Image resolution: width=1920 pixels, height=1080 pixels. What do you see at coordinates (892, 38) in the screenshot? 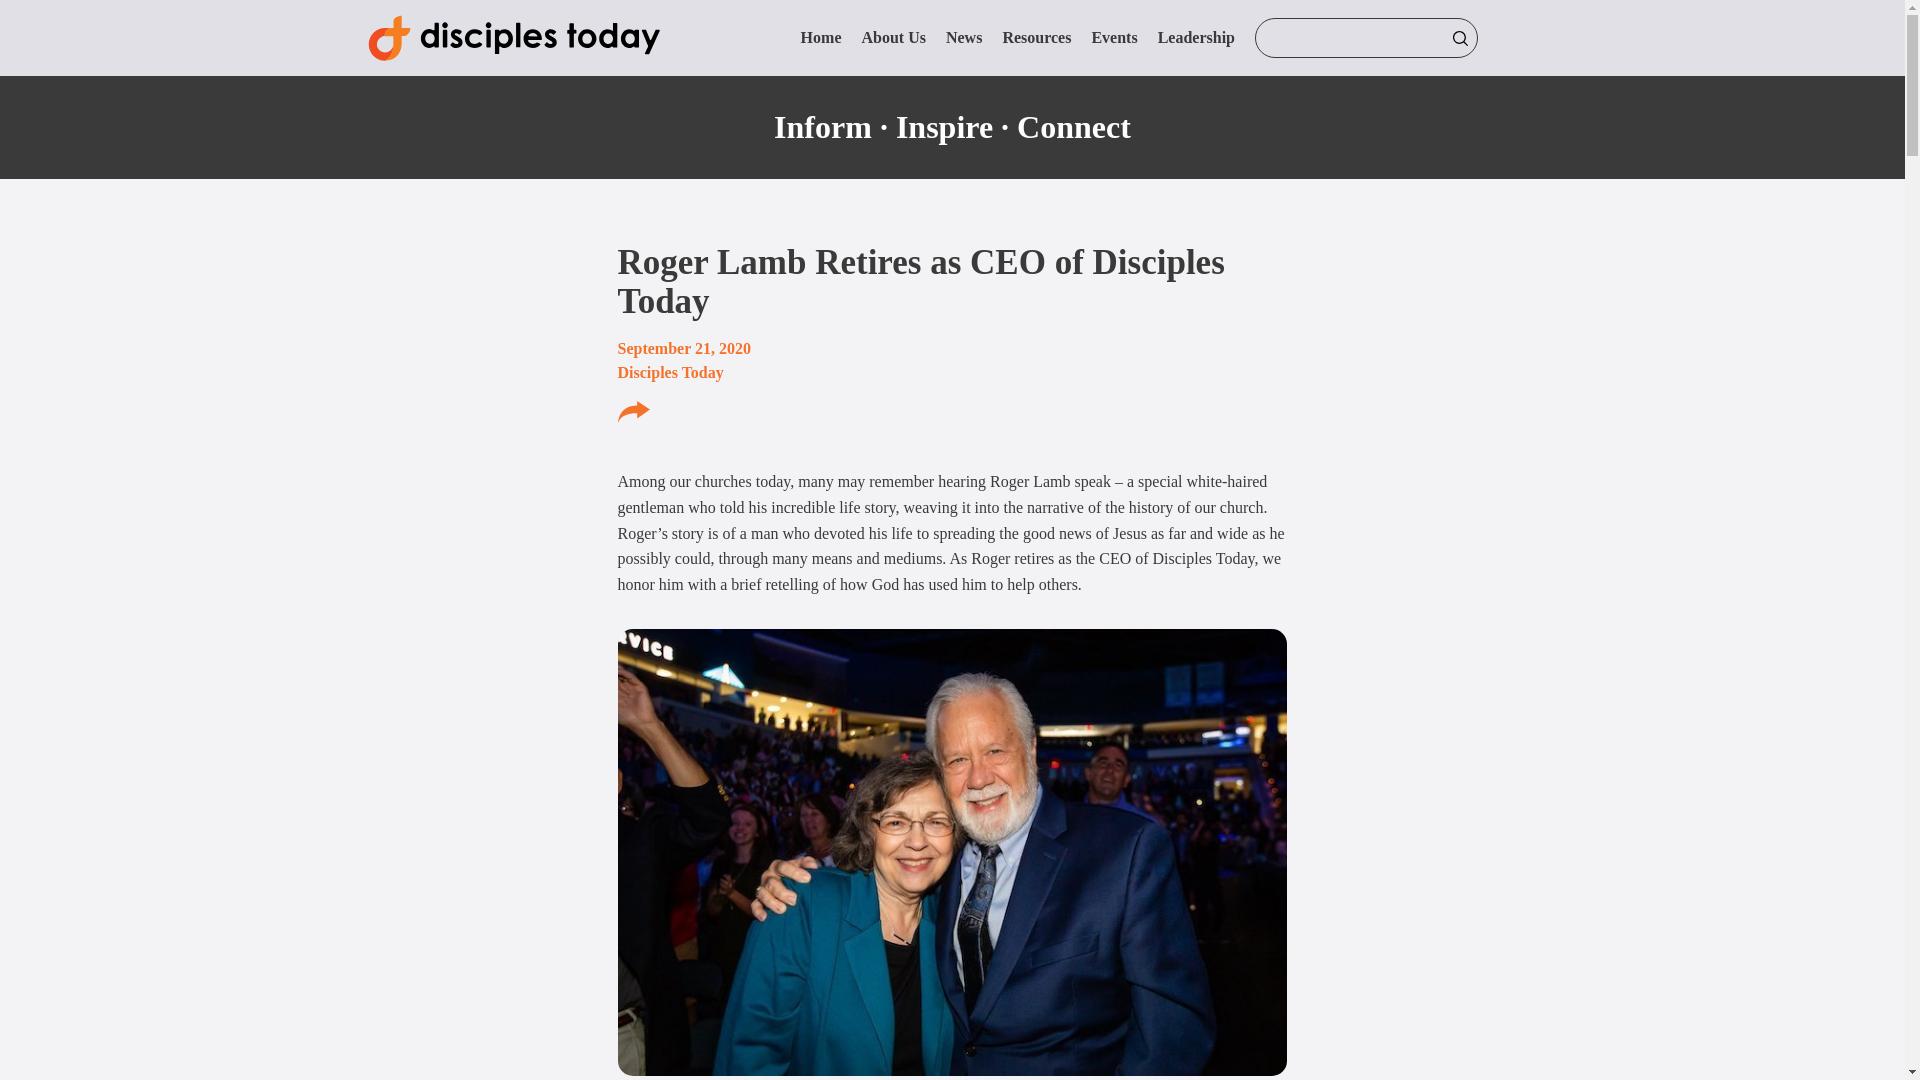
I see `About Us` at bounding box center [892, 38].